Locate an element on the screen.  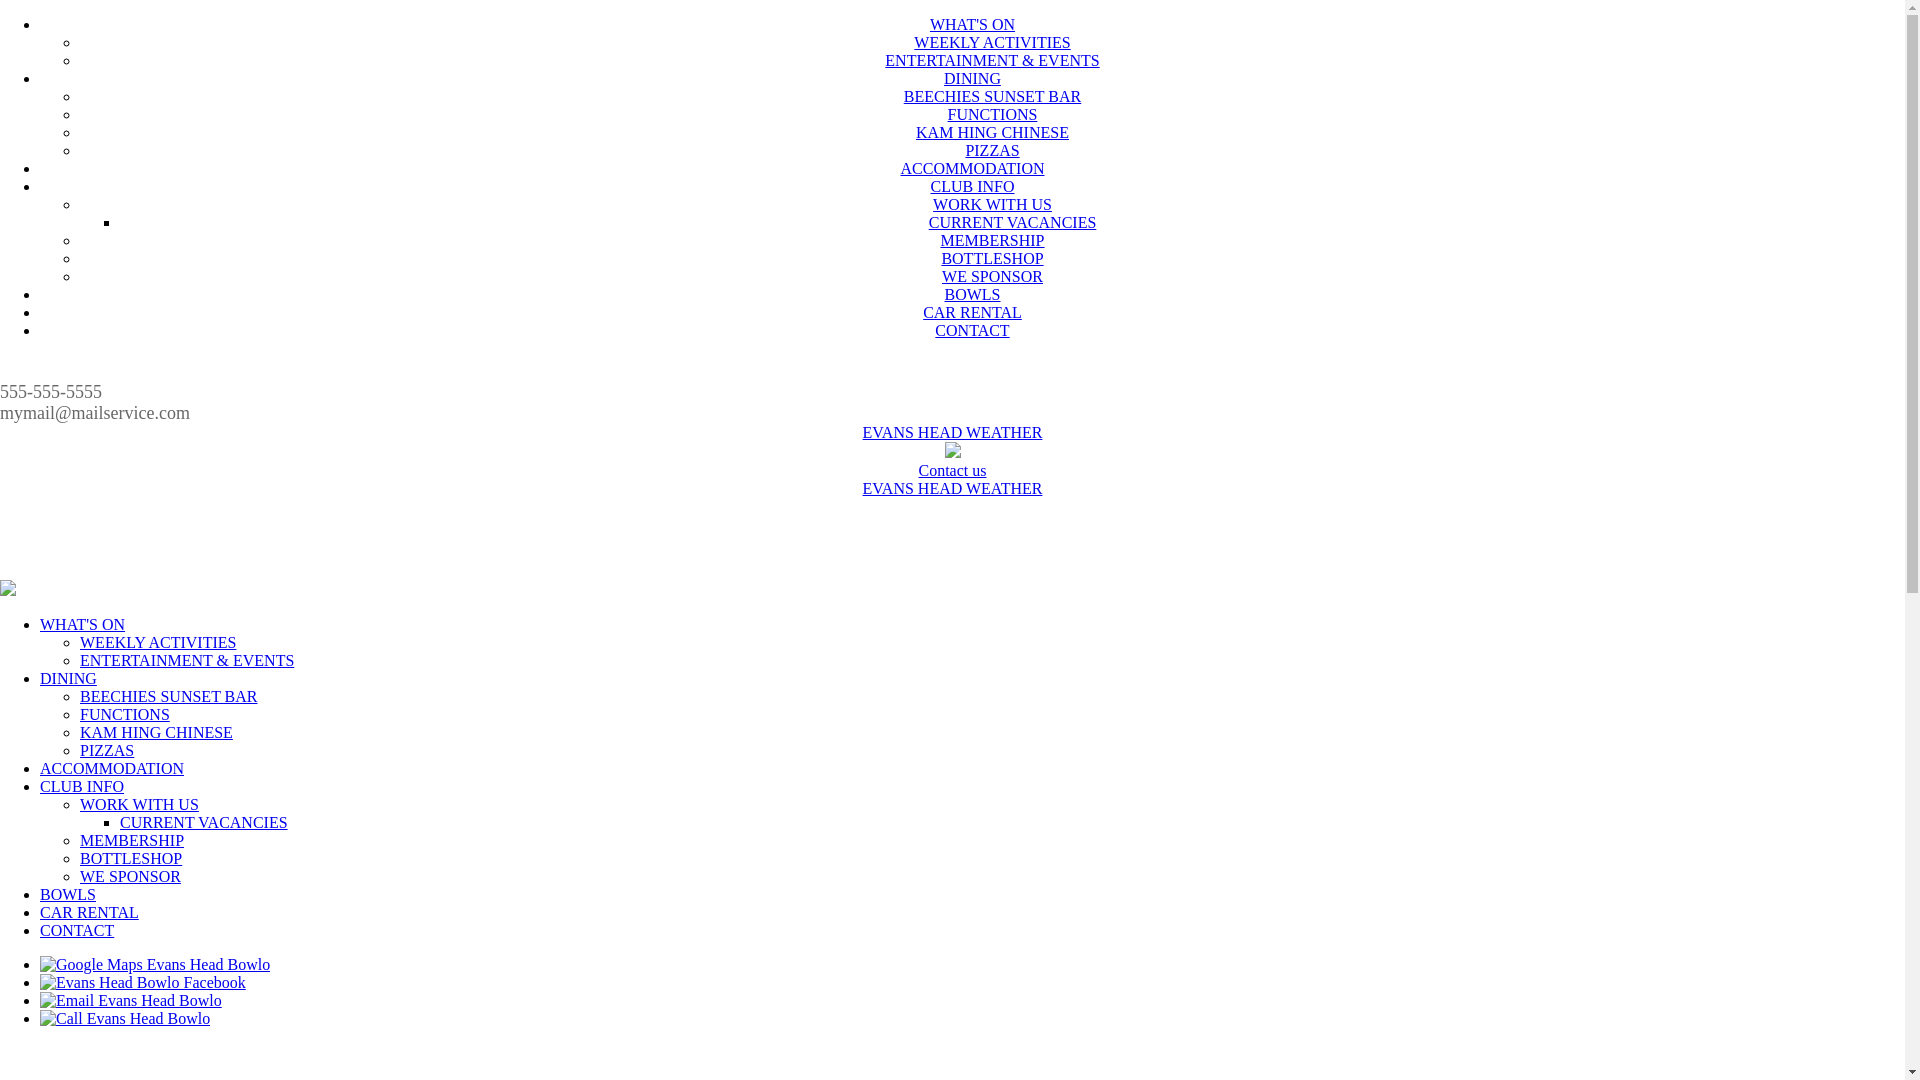
ENTERTAINMENT & EVENTS is located at coordinates (187, 660).